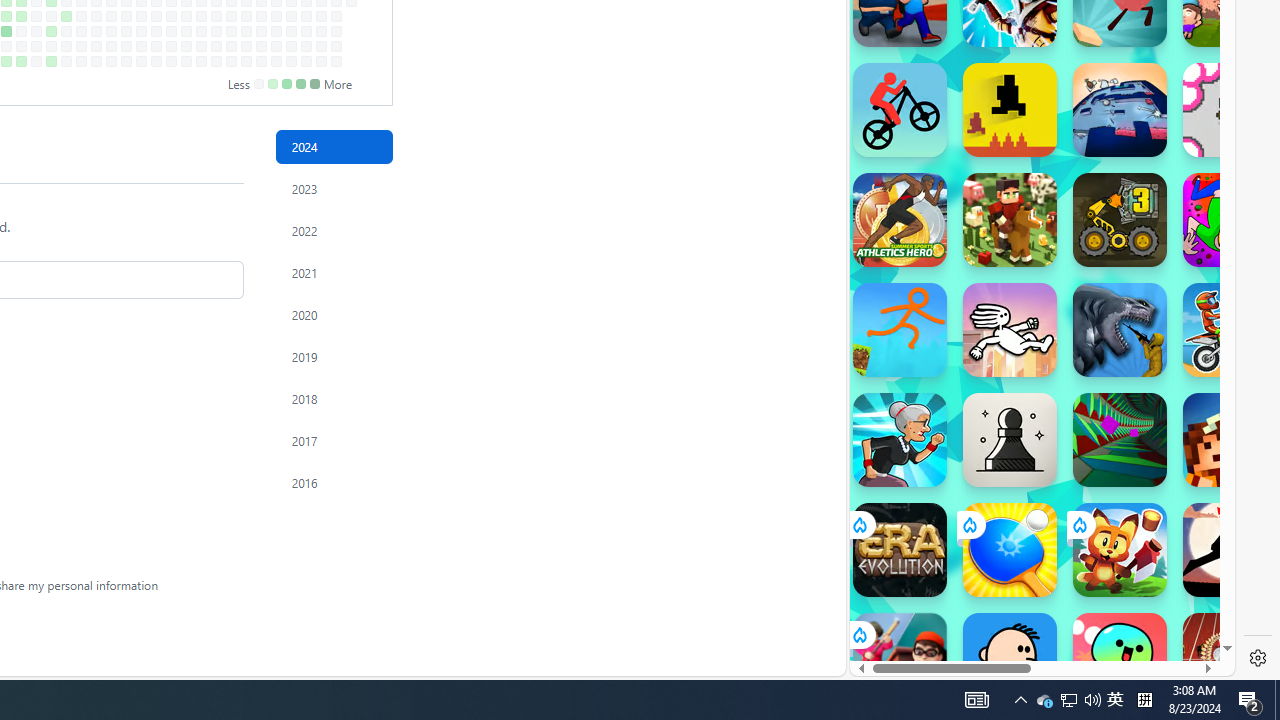 This screenshot has height=720, width=1280. What do you see at coordinates (52, 61) in the screenshot?
I see `1 contribution on August 17th.` at bounding box center [52, 61].